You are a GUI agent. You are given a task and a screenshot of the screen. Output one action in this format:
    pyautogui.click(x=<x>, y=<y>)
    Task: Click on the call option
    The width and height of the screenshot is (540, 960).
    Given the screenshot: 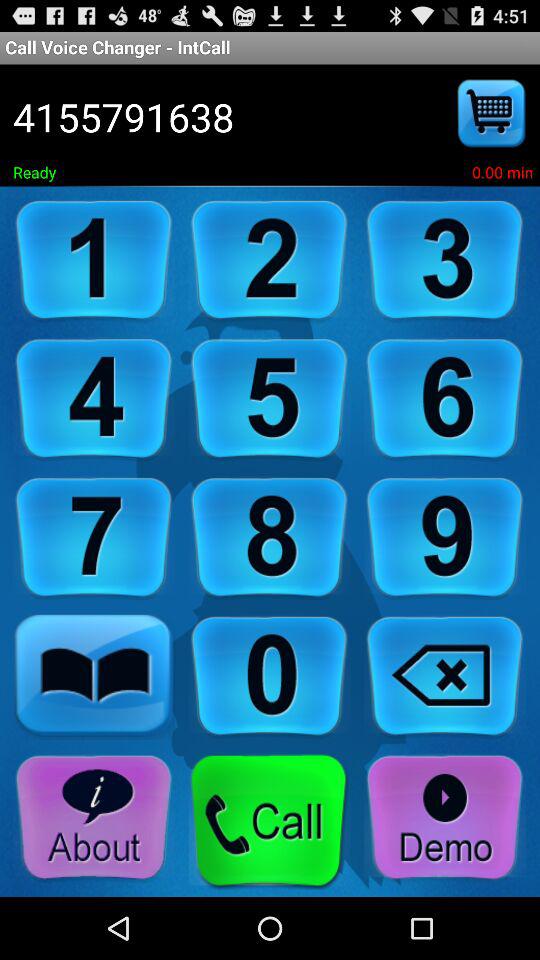 What is the action you would take?
    pyautogui.click(x=269, y=822)
    